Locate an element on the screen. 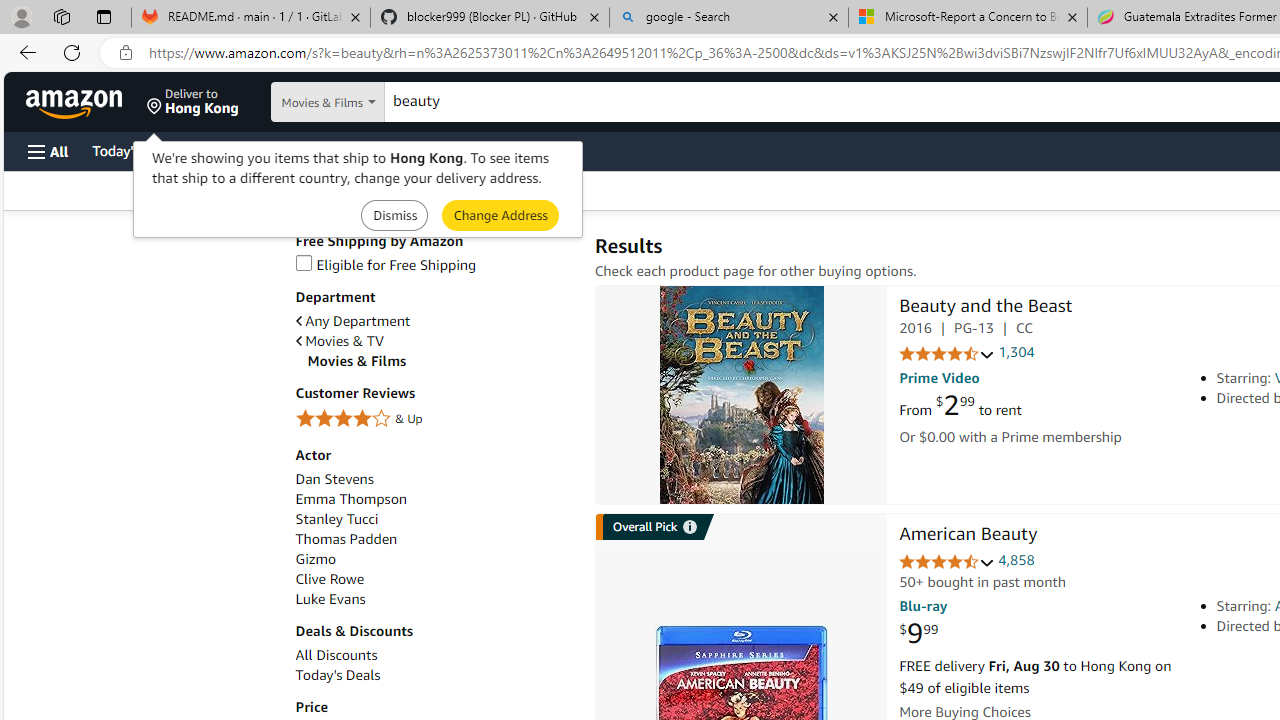 This screenshot has height=720, width=1280. Registry is located at coordinates (360, 150).